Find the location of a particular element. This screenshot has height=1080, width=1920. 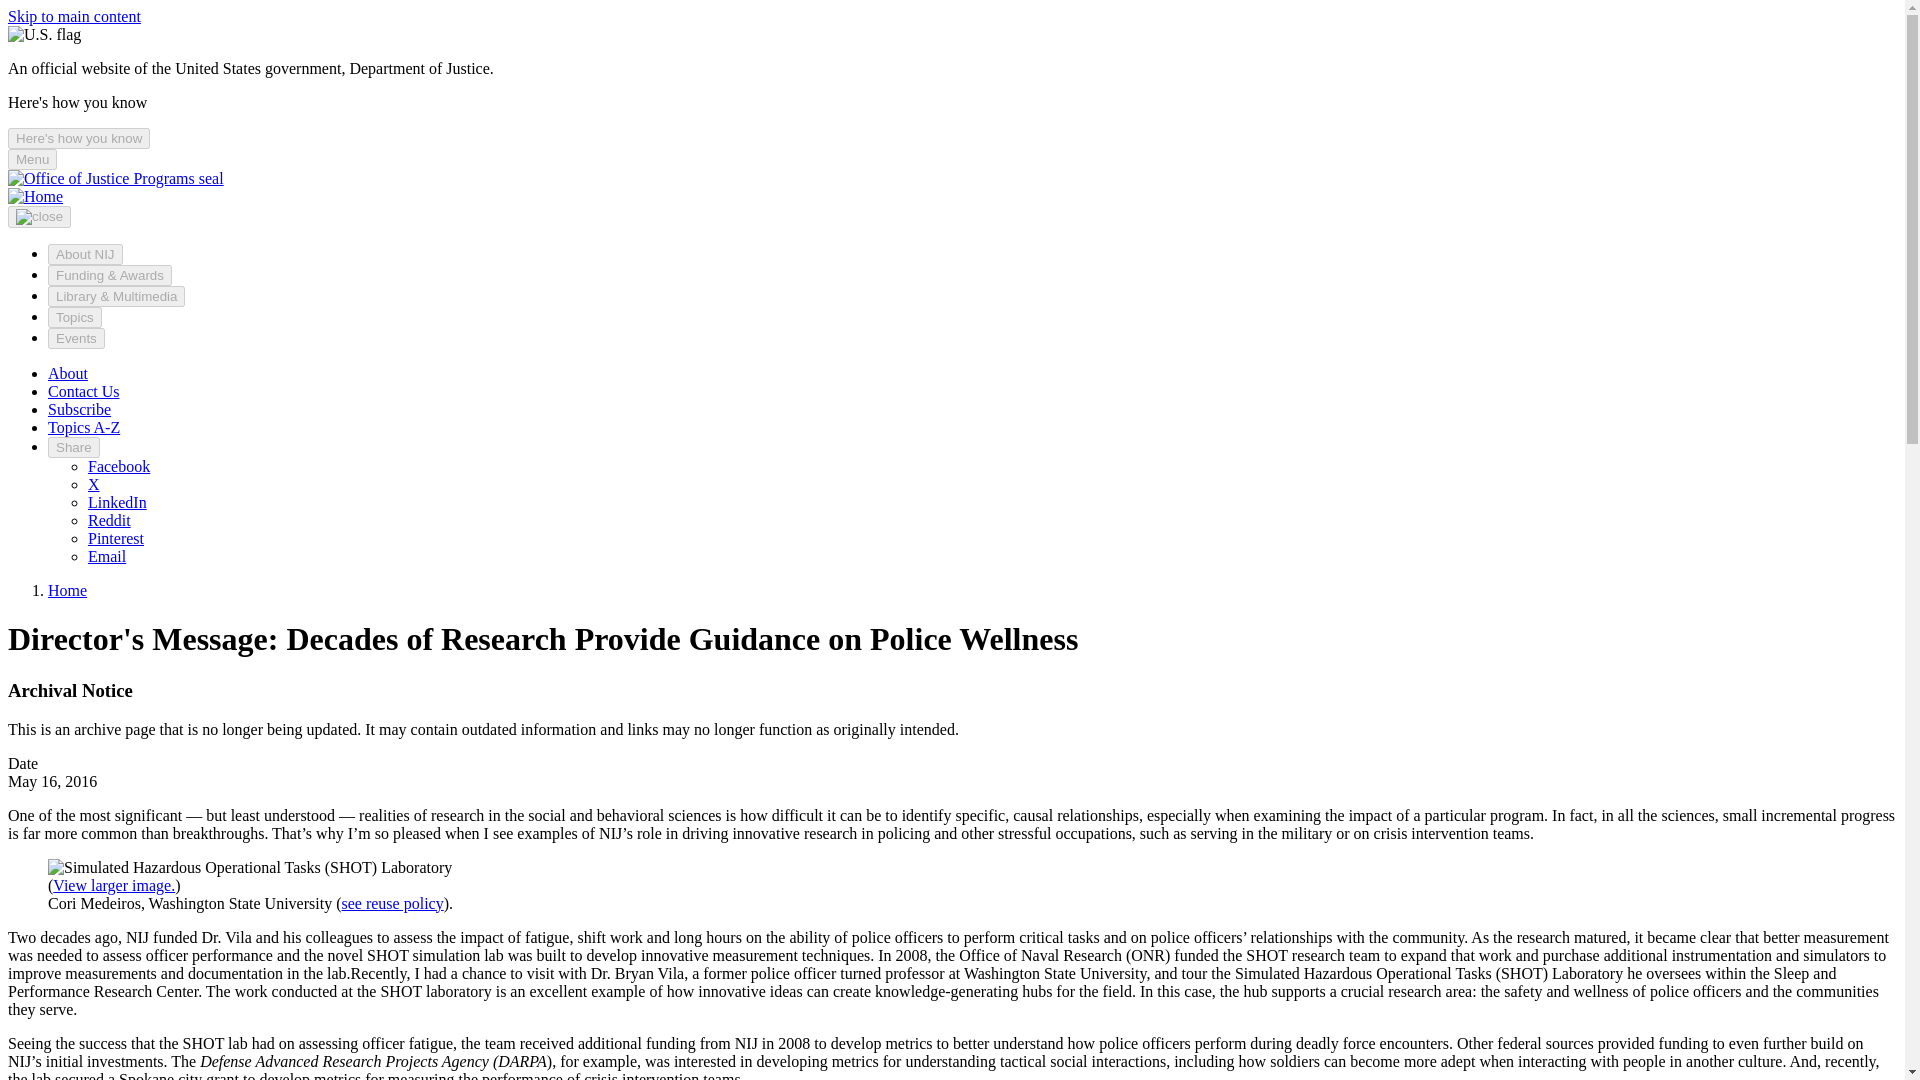

LinkedIn is located at coordinates (118, 502).